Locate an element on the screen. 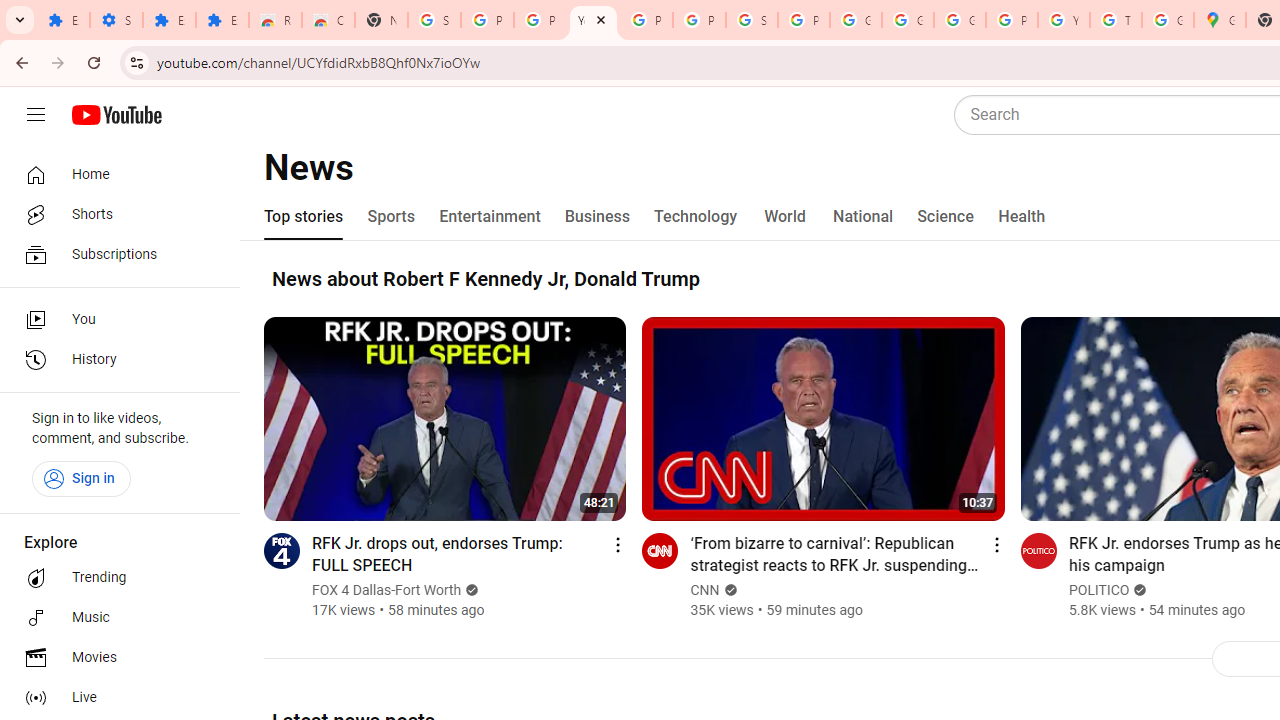 This screenshot has height=720, width=1280. History is located at coordinates (114, 360).